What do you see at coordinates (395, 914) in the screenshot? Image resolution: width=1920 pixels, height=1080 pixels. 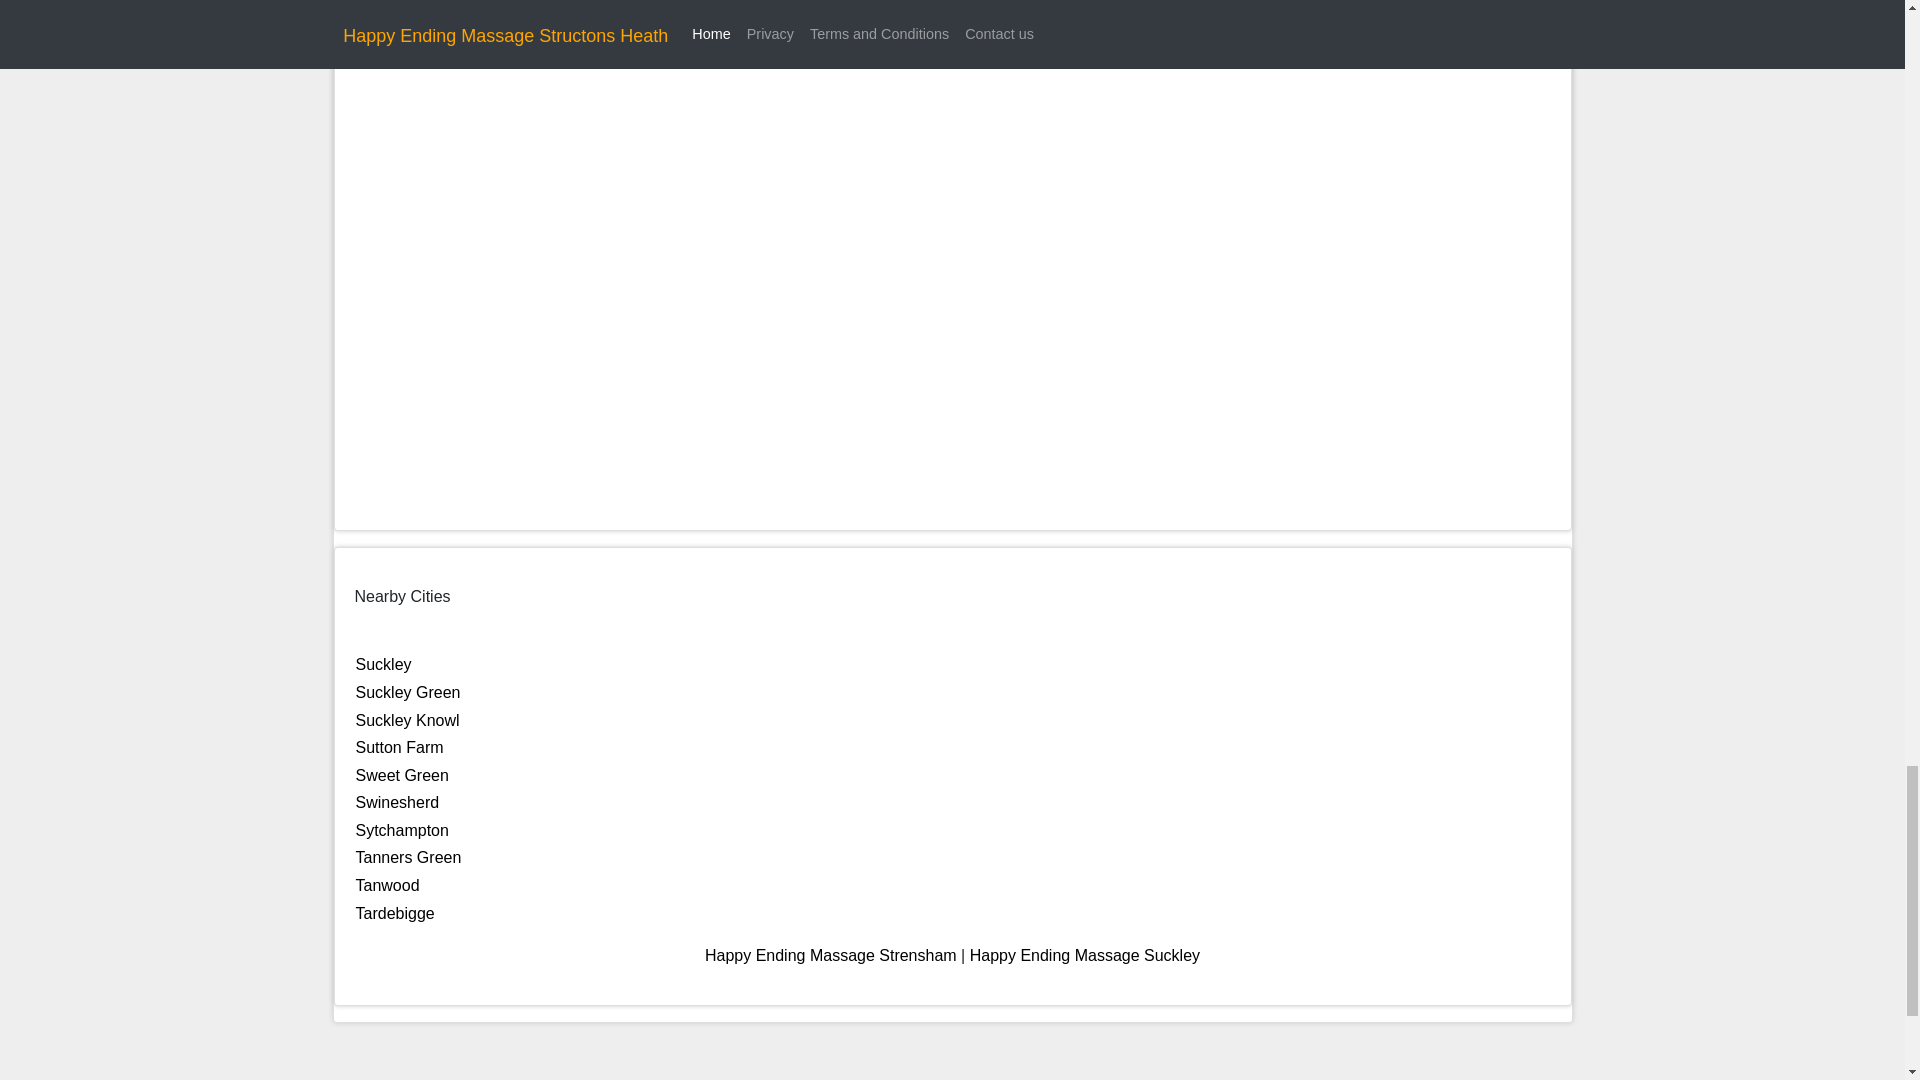 I see `Tardebigge` at bounding box center [395, 914].